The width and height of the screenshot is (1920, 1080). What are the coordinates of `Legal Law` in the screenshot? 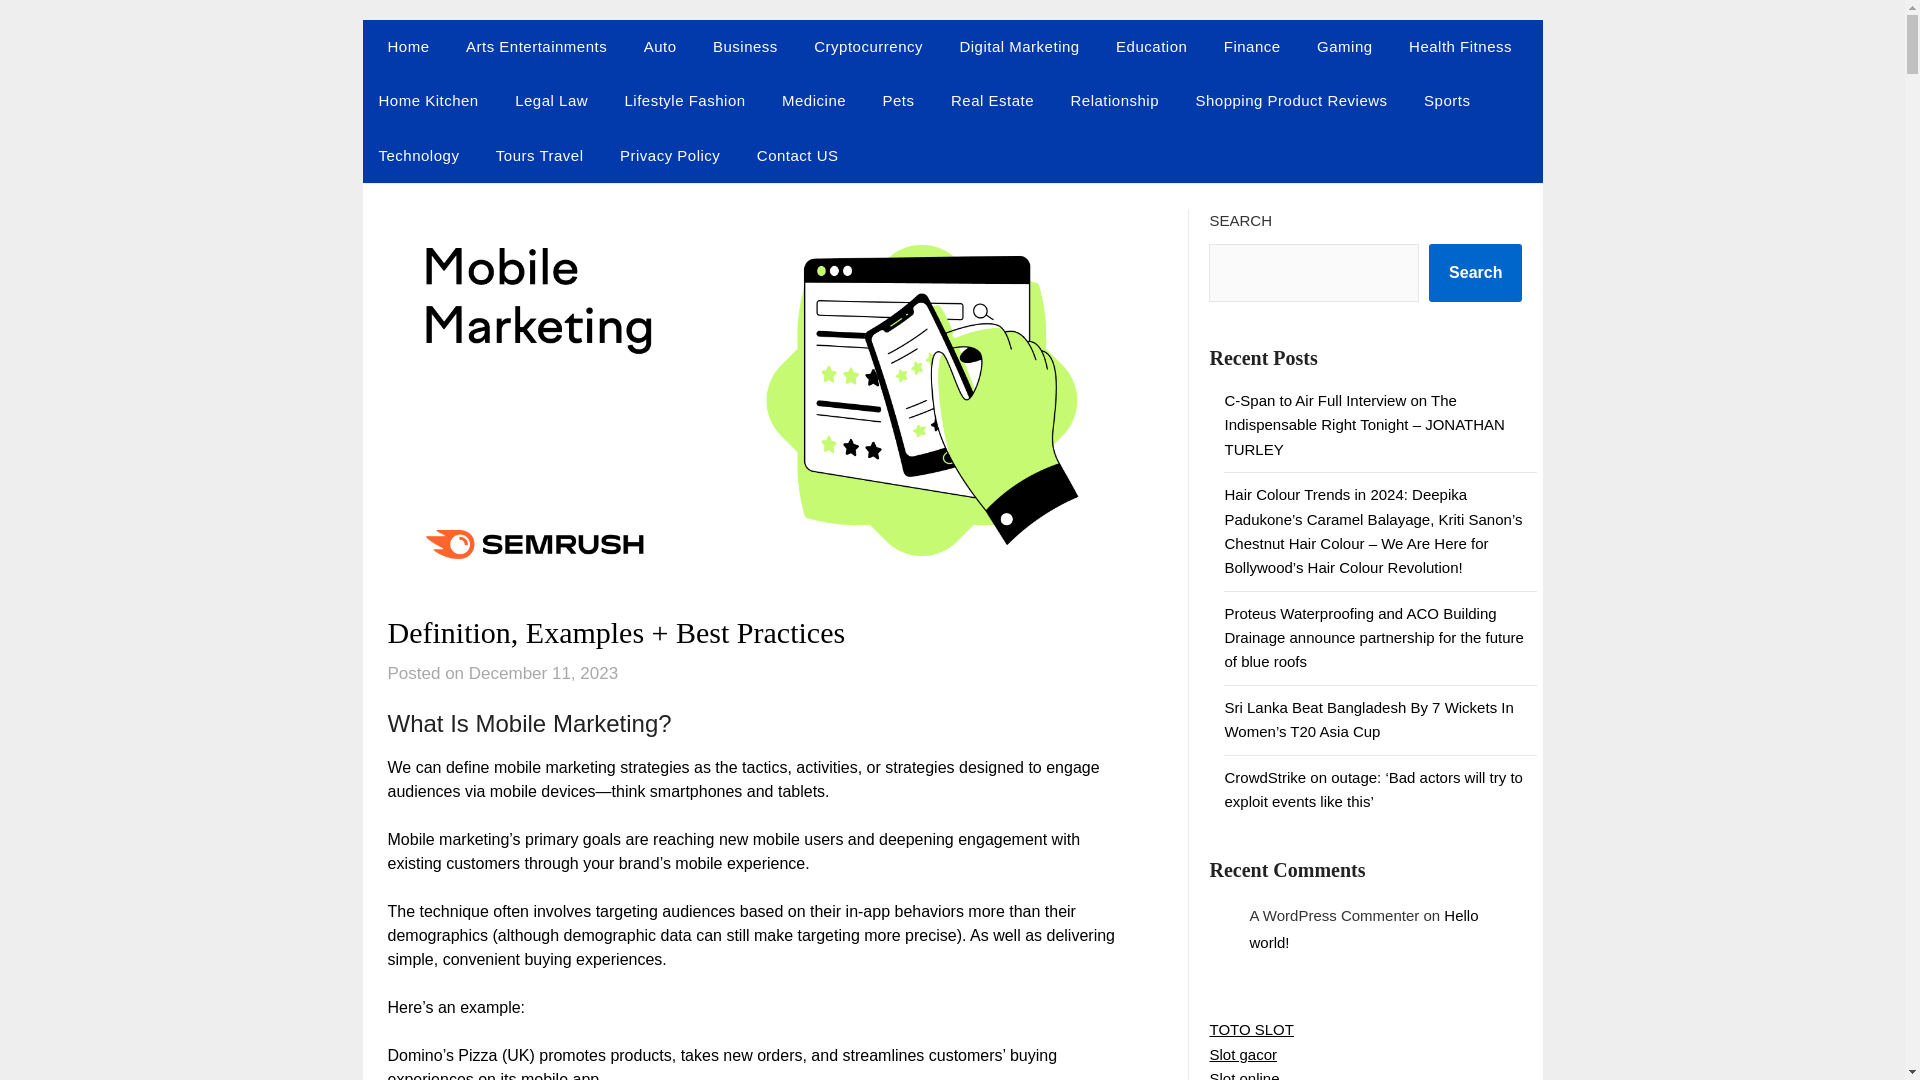 It's located at (552, 101).